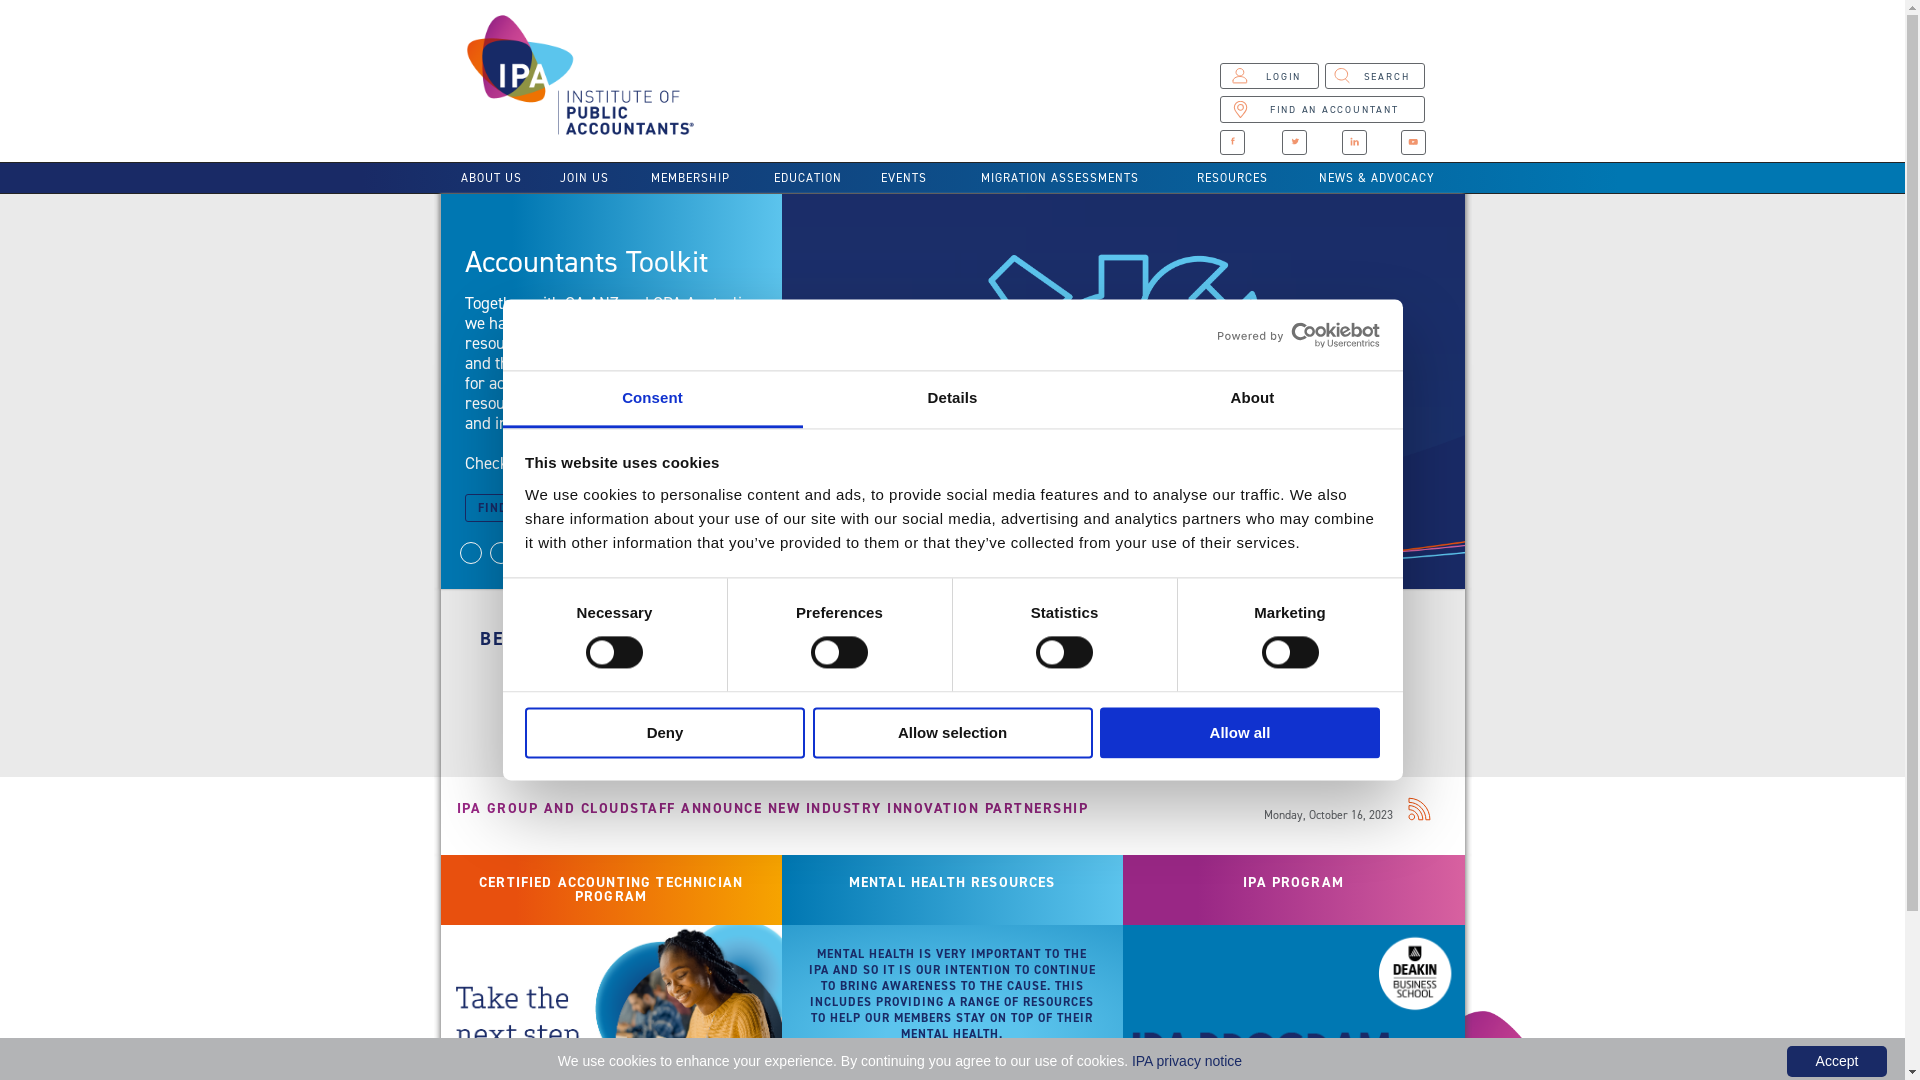 This screenshot has height=1080, width=1920. What do you see at coordinates (952, 400) in the screenshot?
I see `Details` at bounding box center [952, 400].